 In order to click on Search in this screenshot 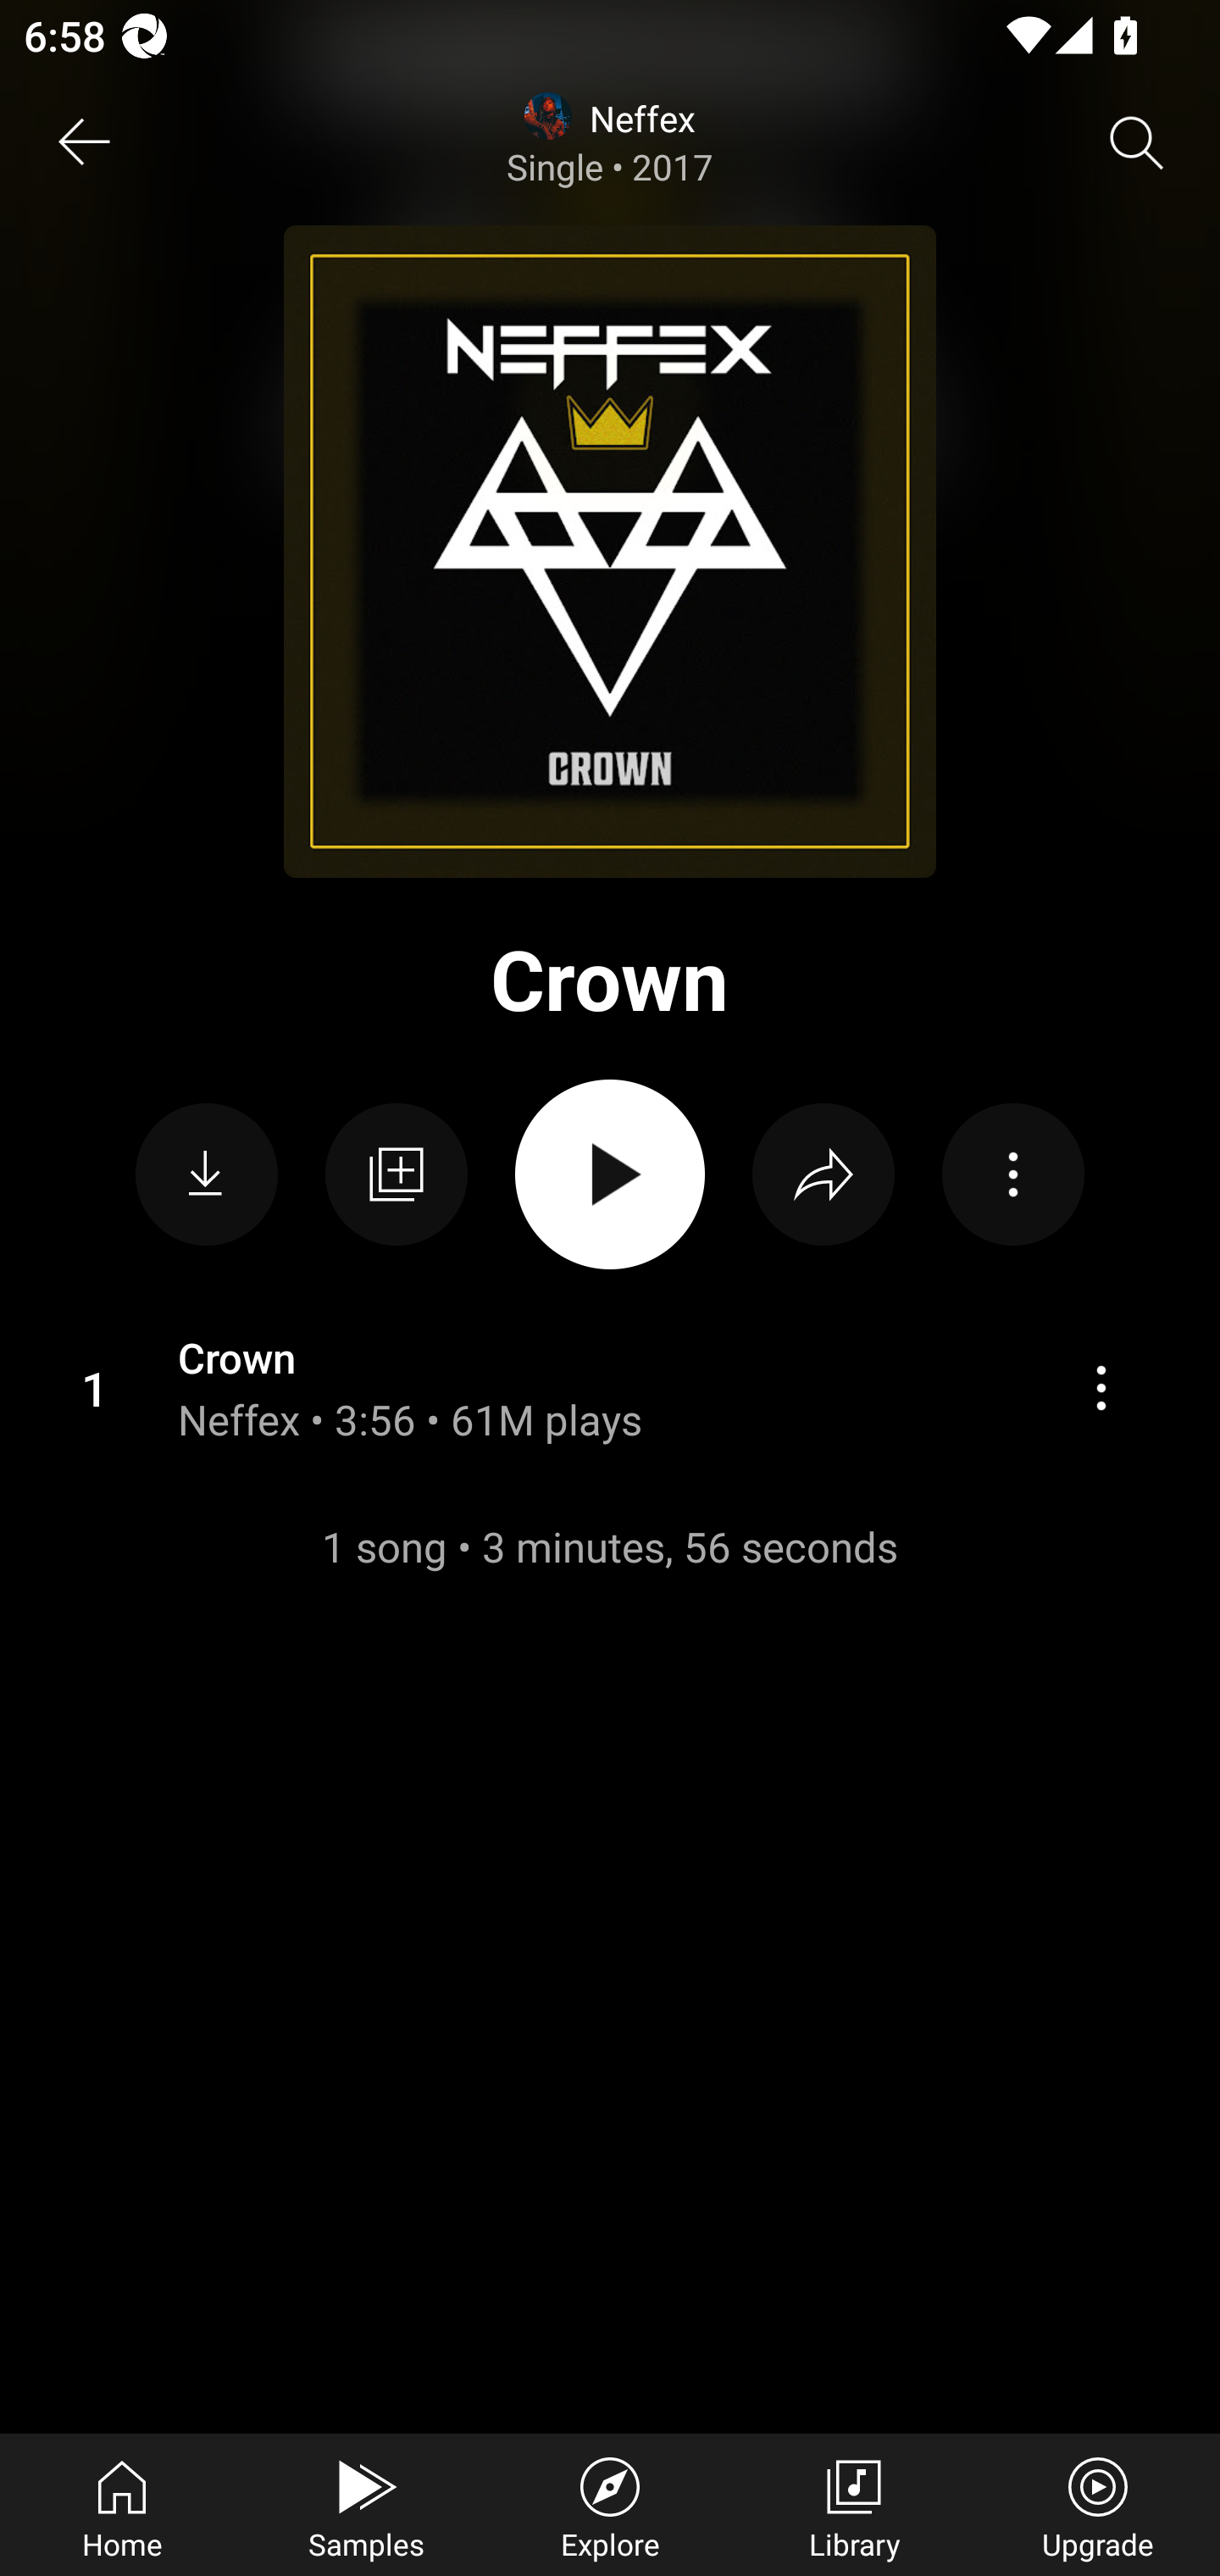, I will do `click(1137, 142)`.